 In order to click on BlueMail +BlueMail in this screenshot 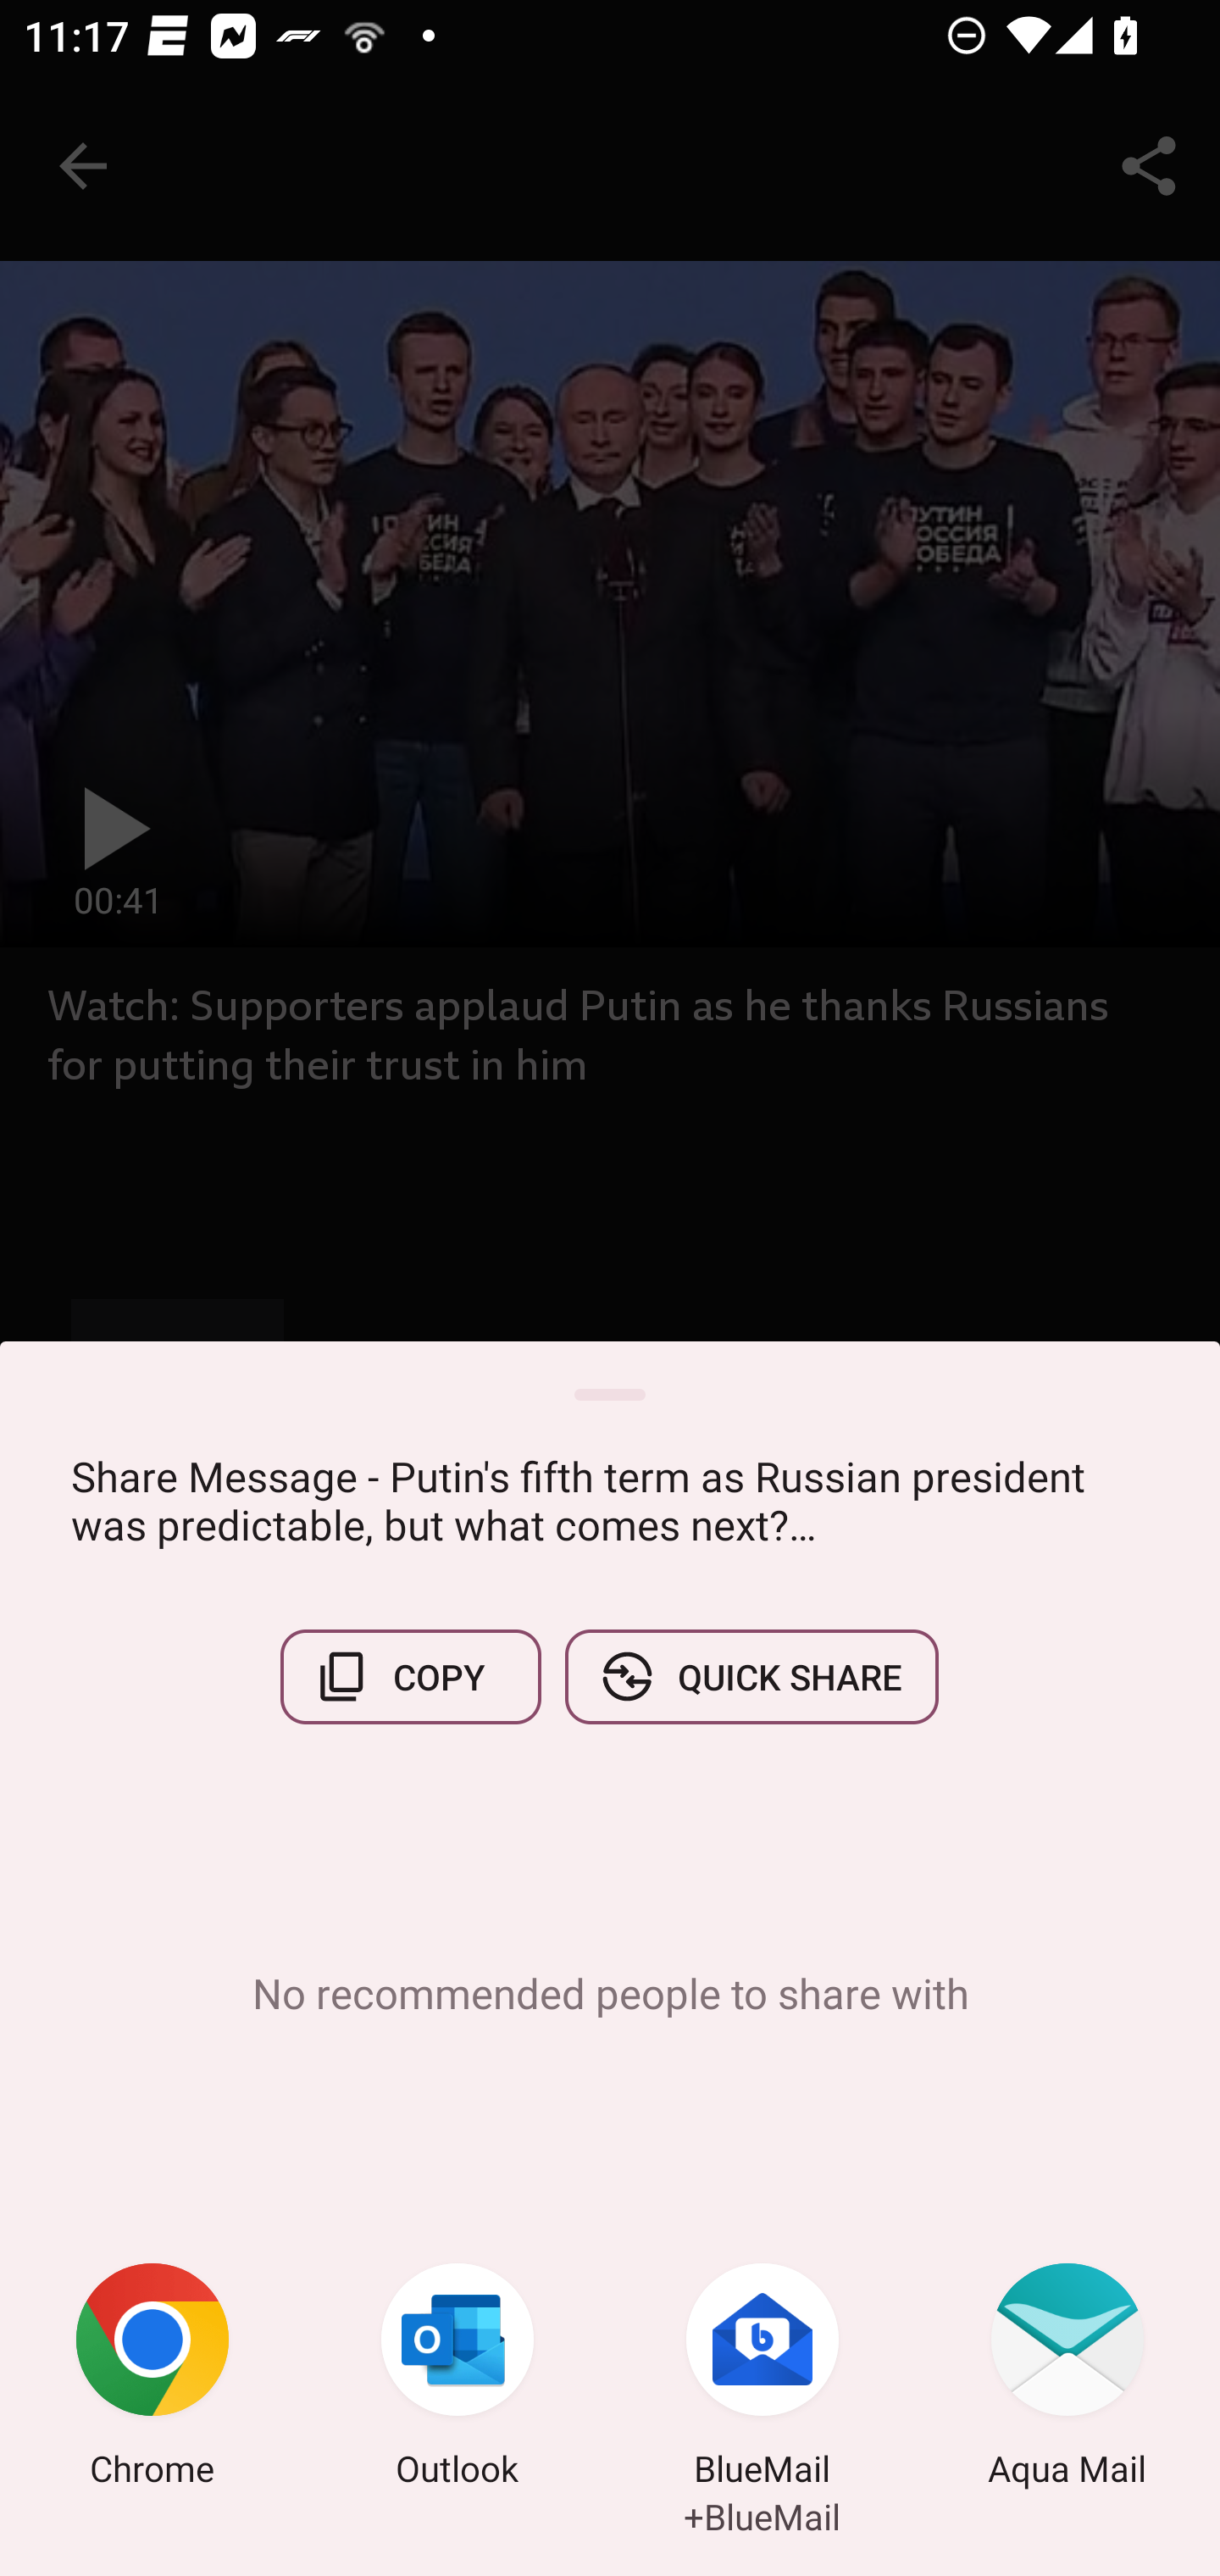, I will do `click(762, 2379)`.